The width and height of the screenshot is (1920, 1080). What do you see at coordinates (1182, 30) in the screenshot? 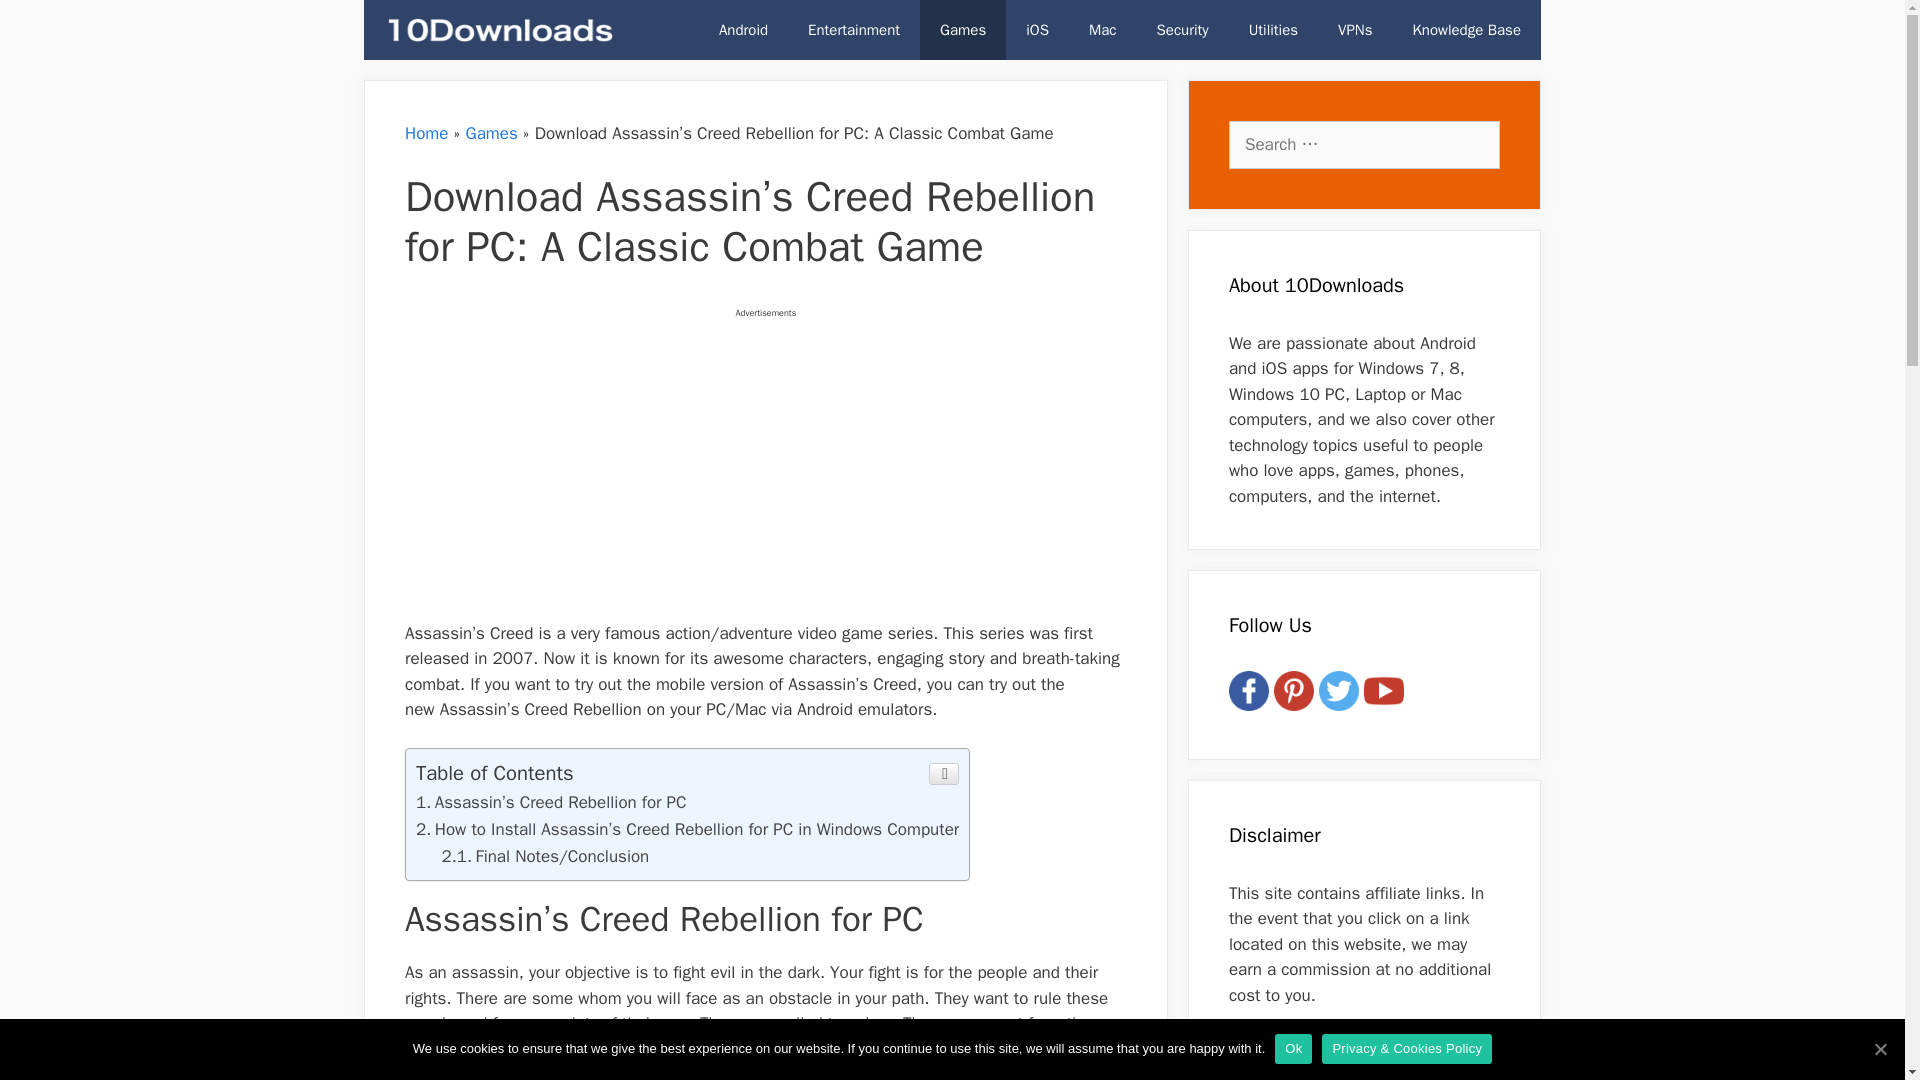
I see `Security` at bounding box center [1182, 30].